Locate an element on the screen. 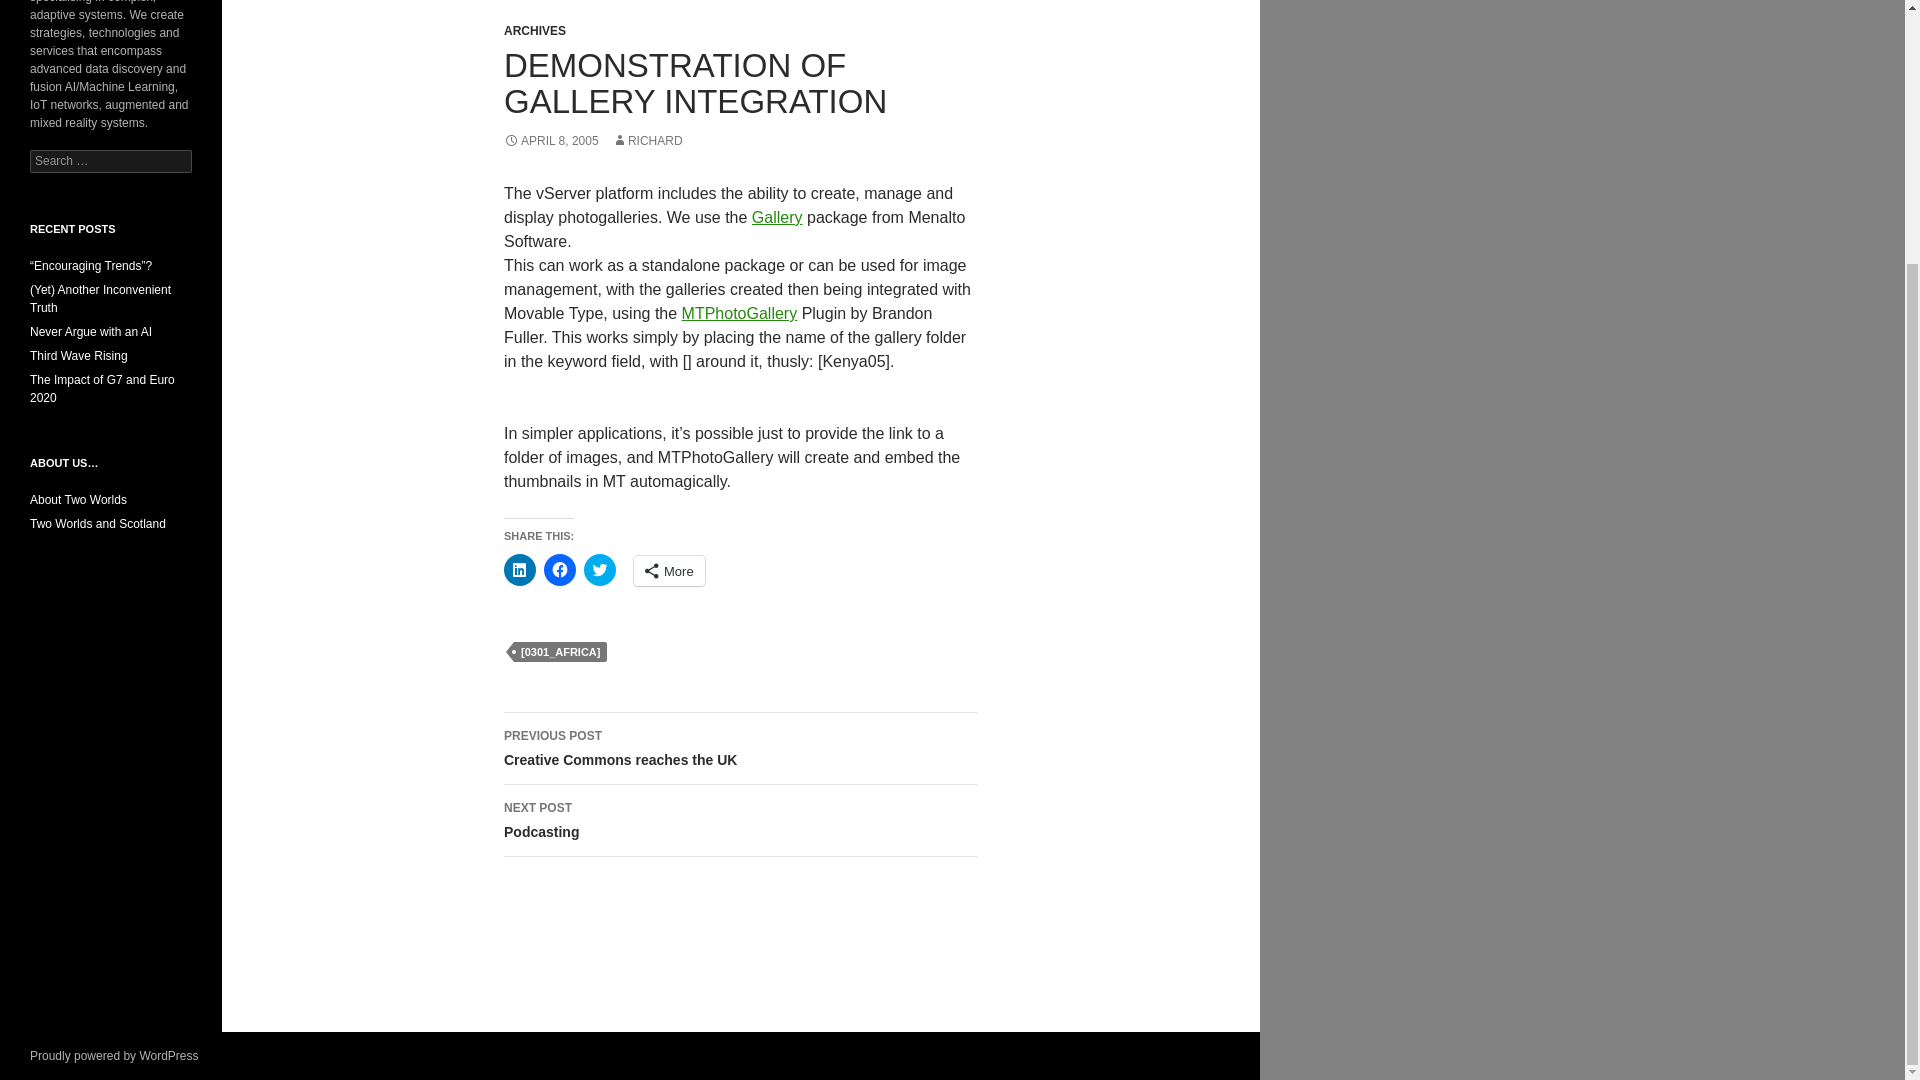 The width and height of the screenshot is (1920, 1080). RICHARD is located at coordinates (90, 332).